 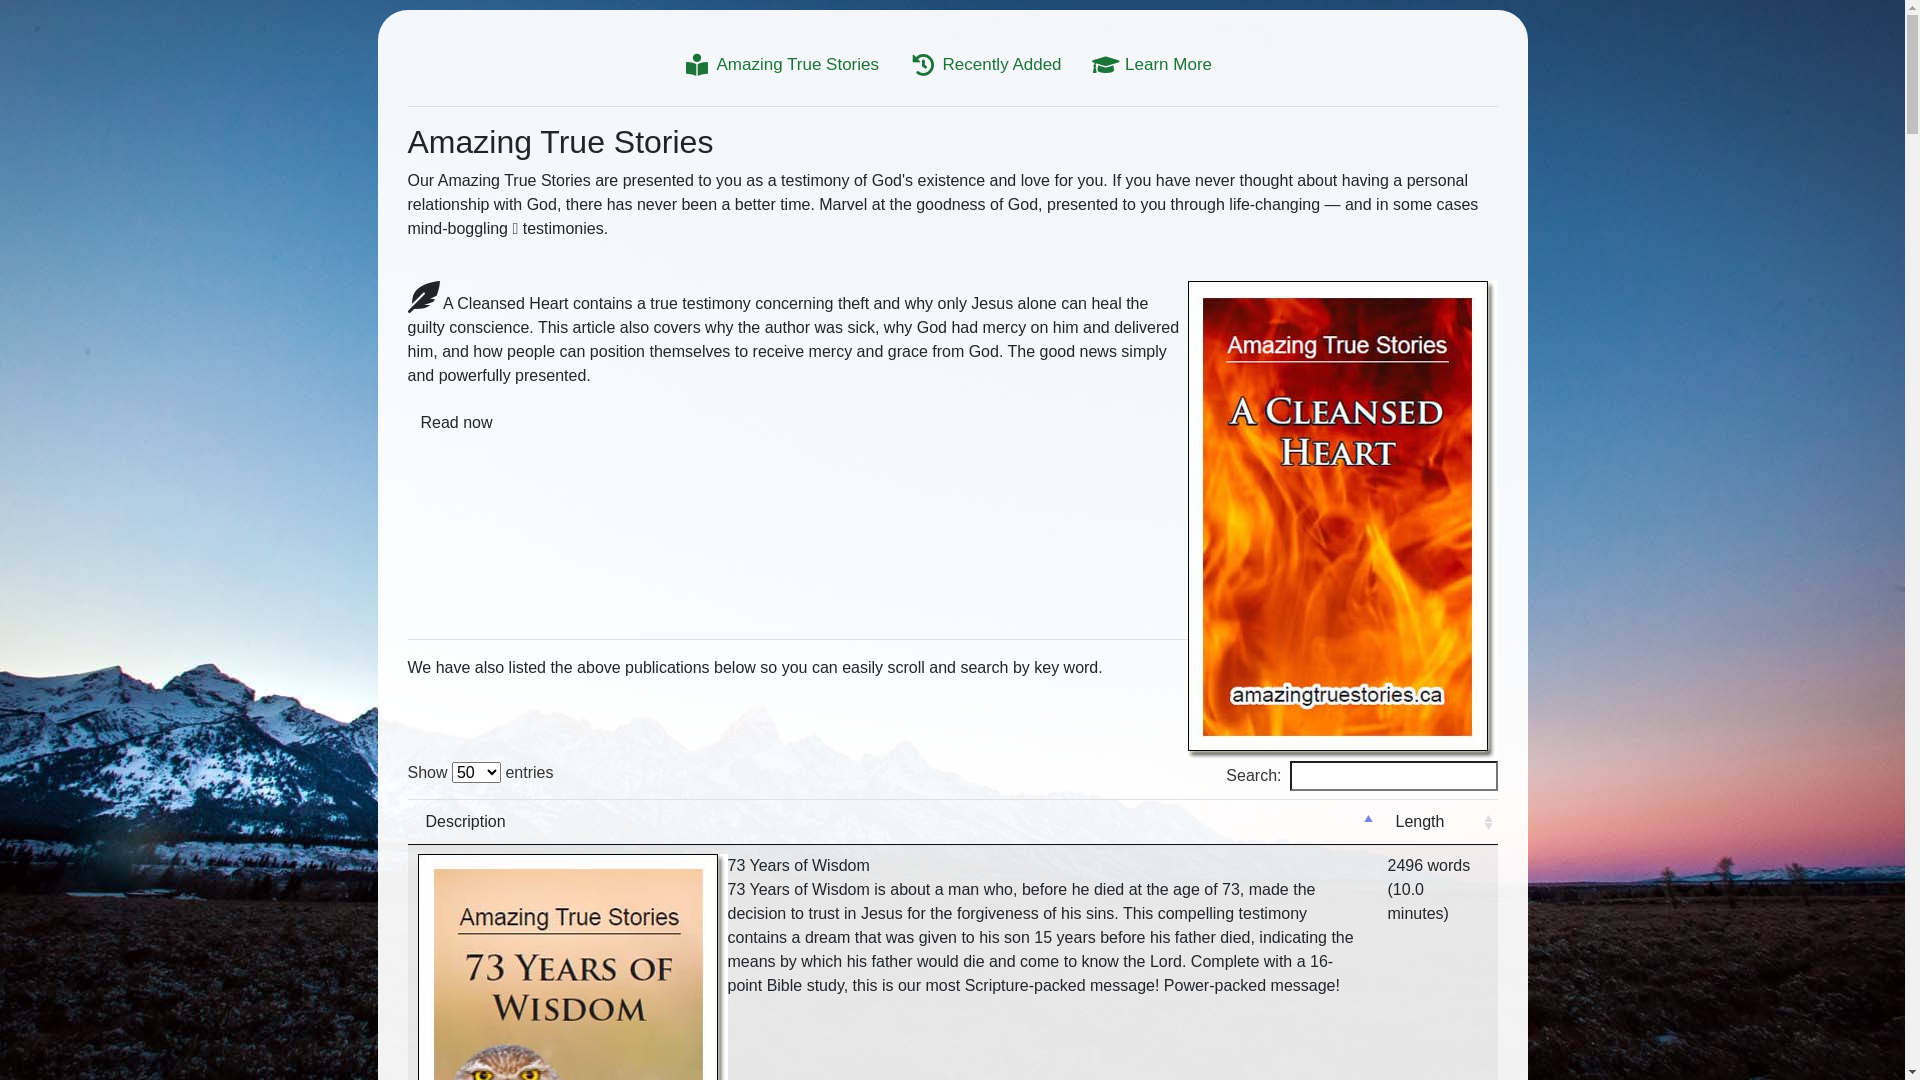 I want to click on Amazing True Stories, so click(x=781, y=65).